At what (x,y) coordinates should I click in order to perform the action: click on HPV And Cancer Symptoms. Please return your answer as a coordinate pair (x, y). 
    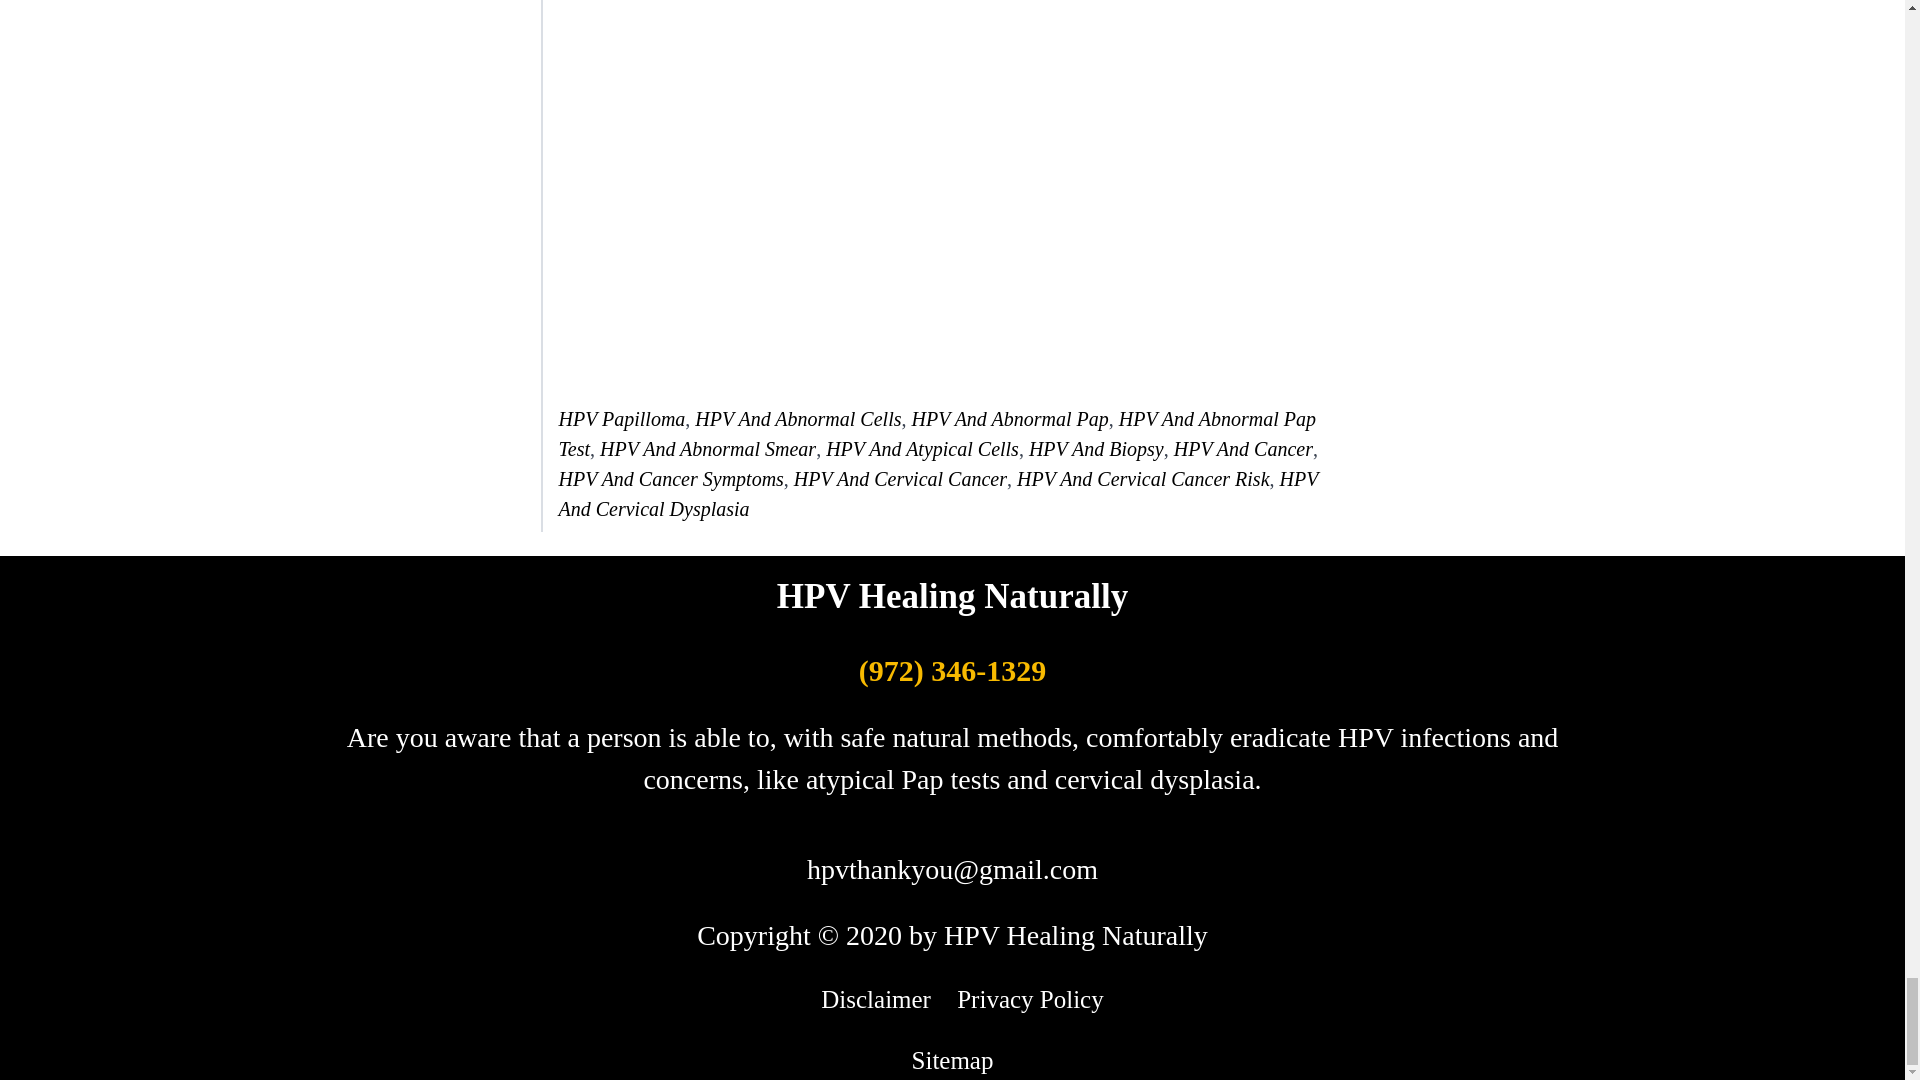
    Looking at the image, I should click on (670, 478).